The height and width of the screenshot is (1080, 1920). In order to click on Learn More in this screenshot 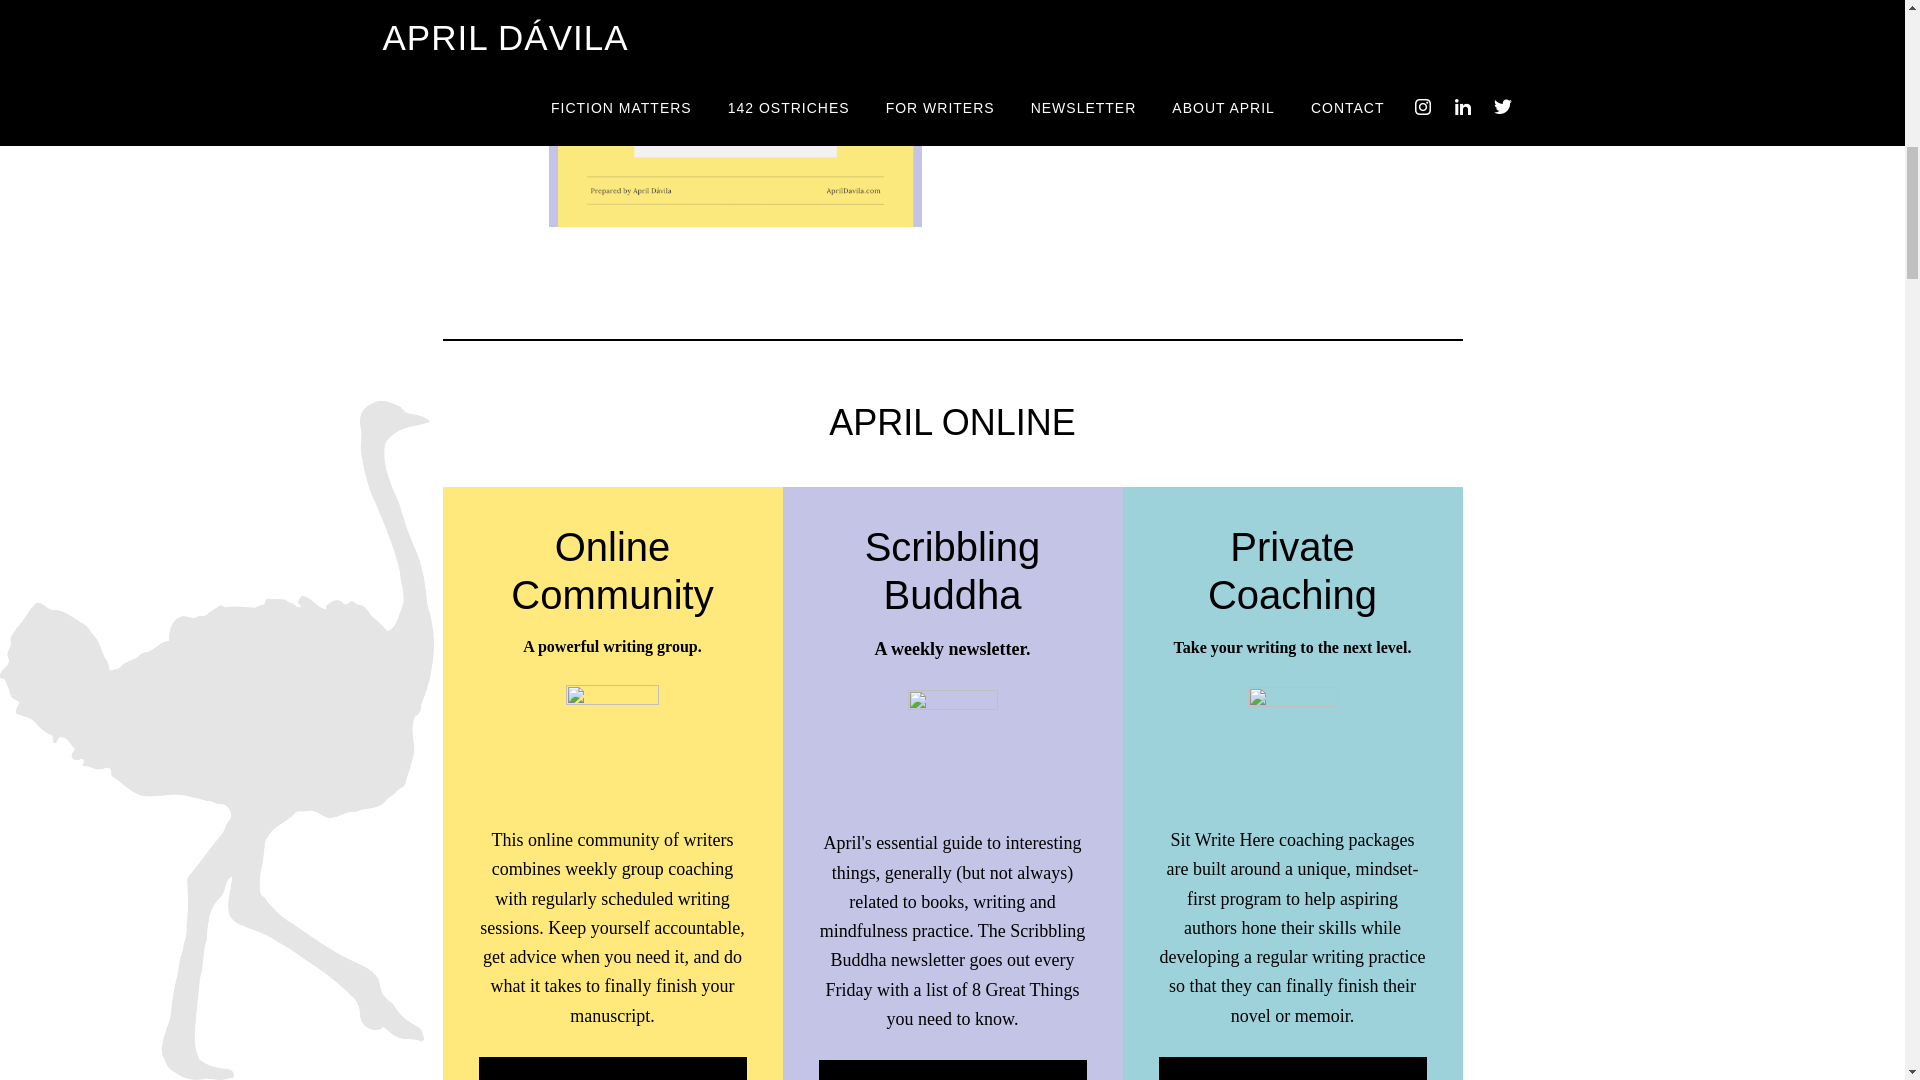, I will do `click(952, 1070)`.